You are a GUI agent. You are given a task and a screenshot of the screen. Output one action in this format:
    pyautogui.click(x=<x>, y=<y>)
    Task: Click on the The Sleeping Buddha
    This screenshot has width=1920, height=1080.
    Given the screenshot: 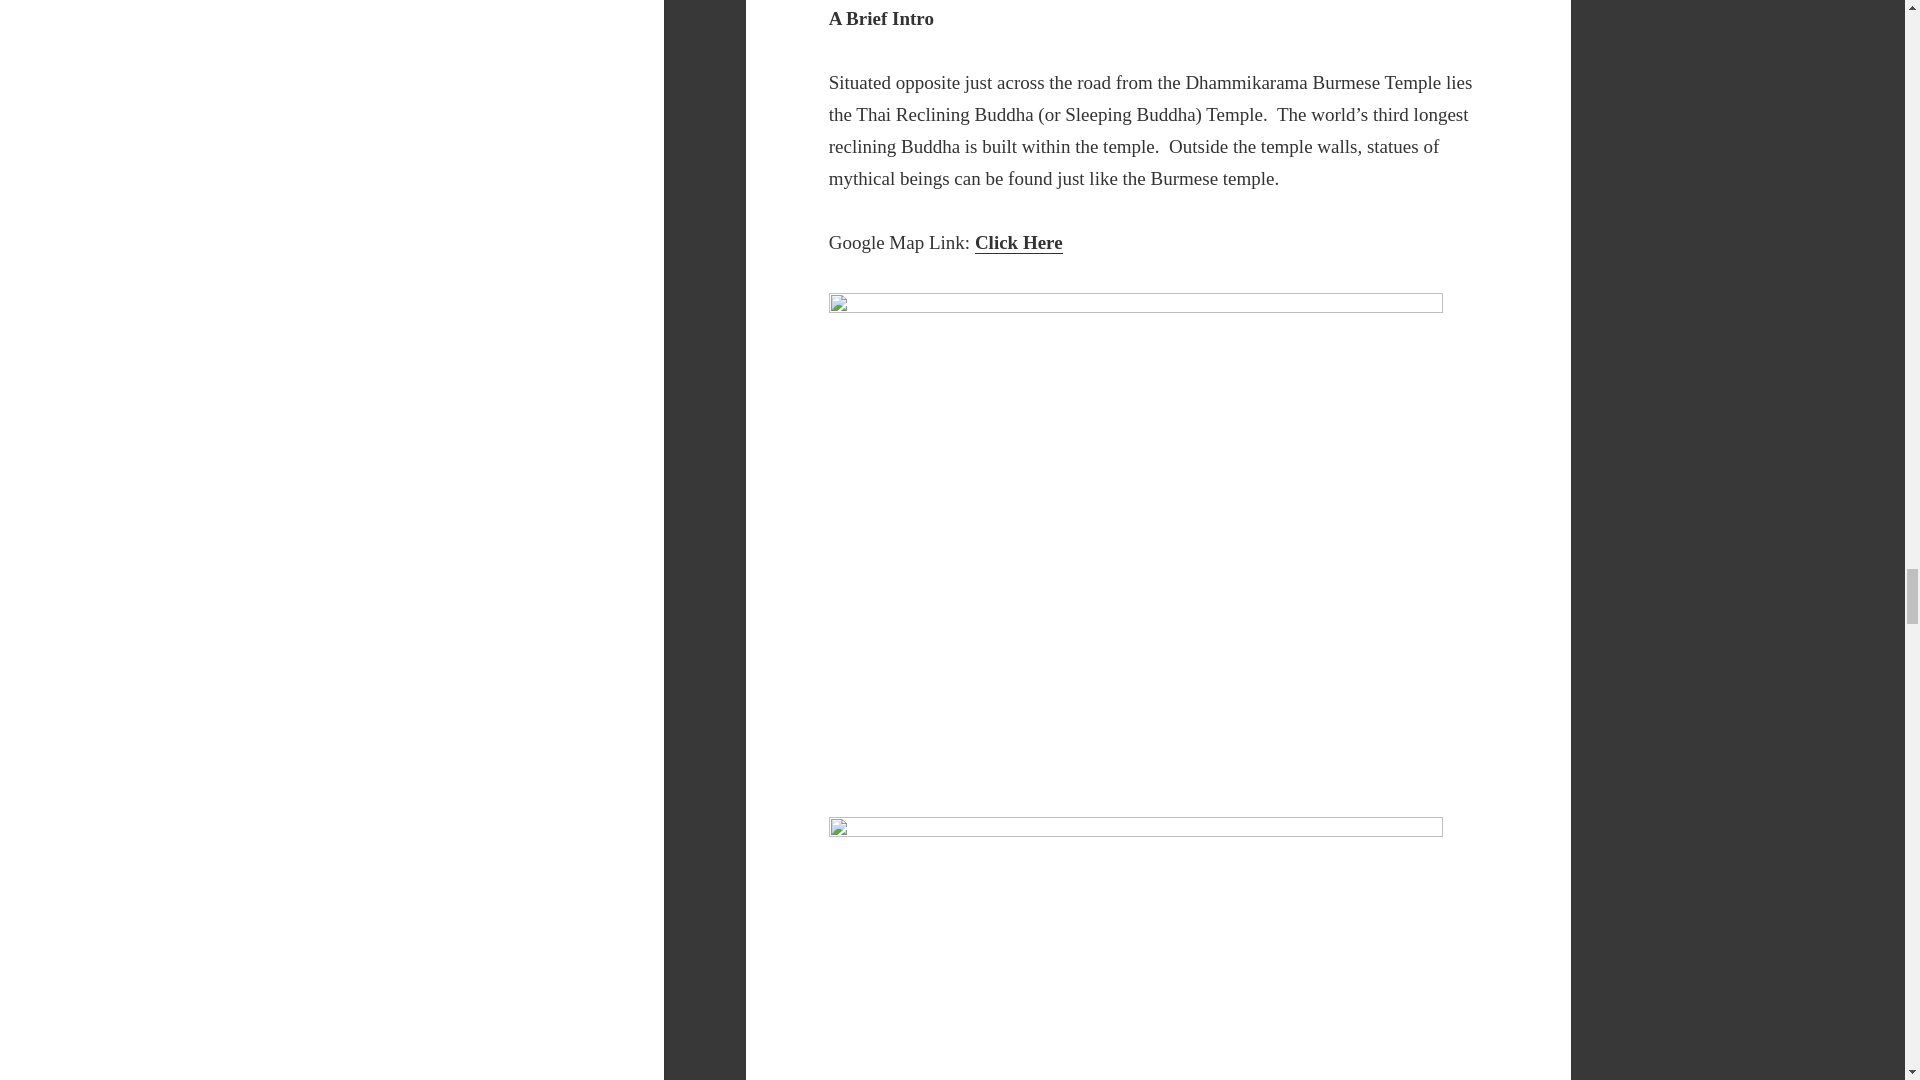 What is the action you would take?
    pyautogui.click(x=1136, y=948)
    